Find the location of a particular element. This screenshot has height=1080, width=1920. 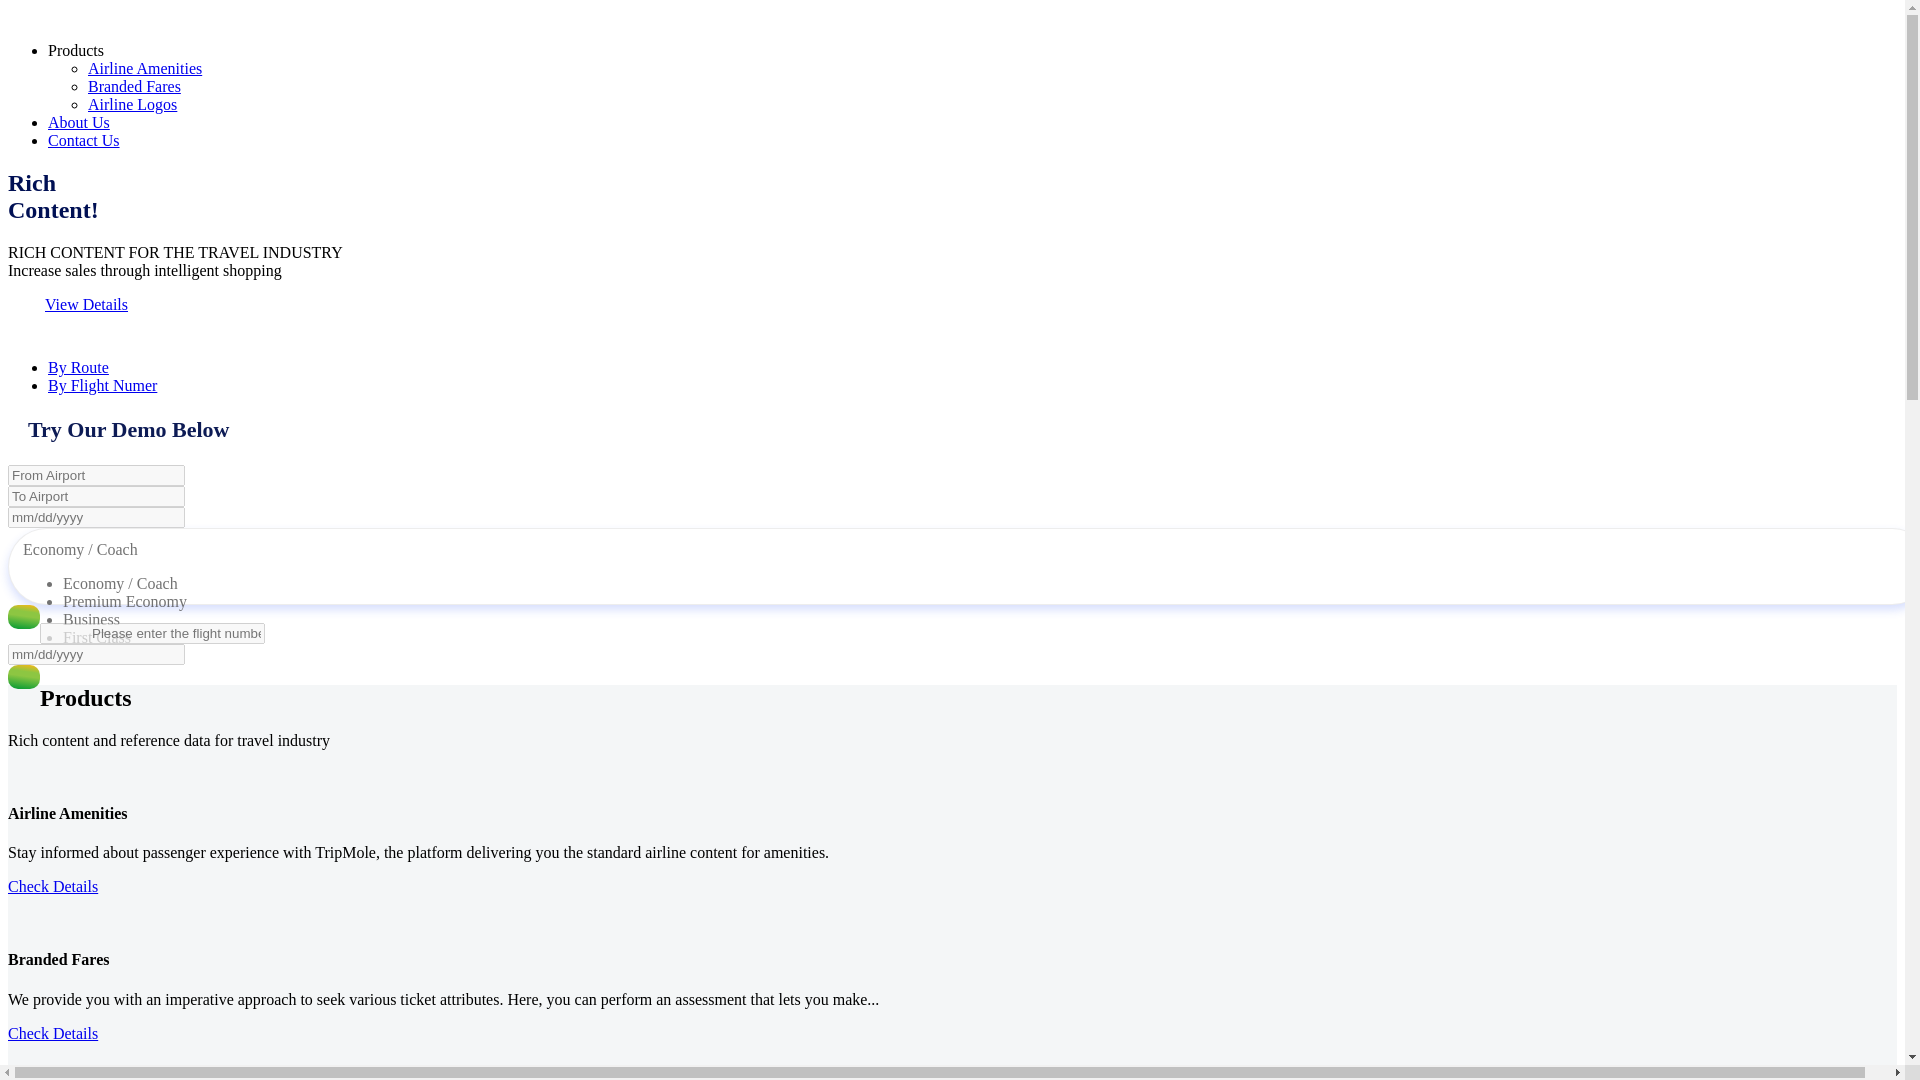

Check Details is located at coordinates (52, 1033).